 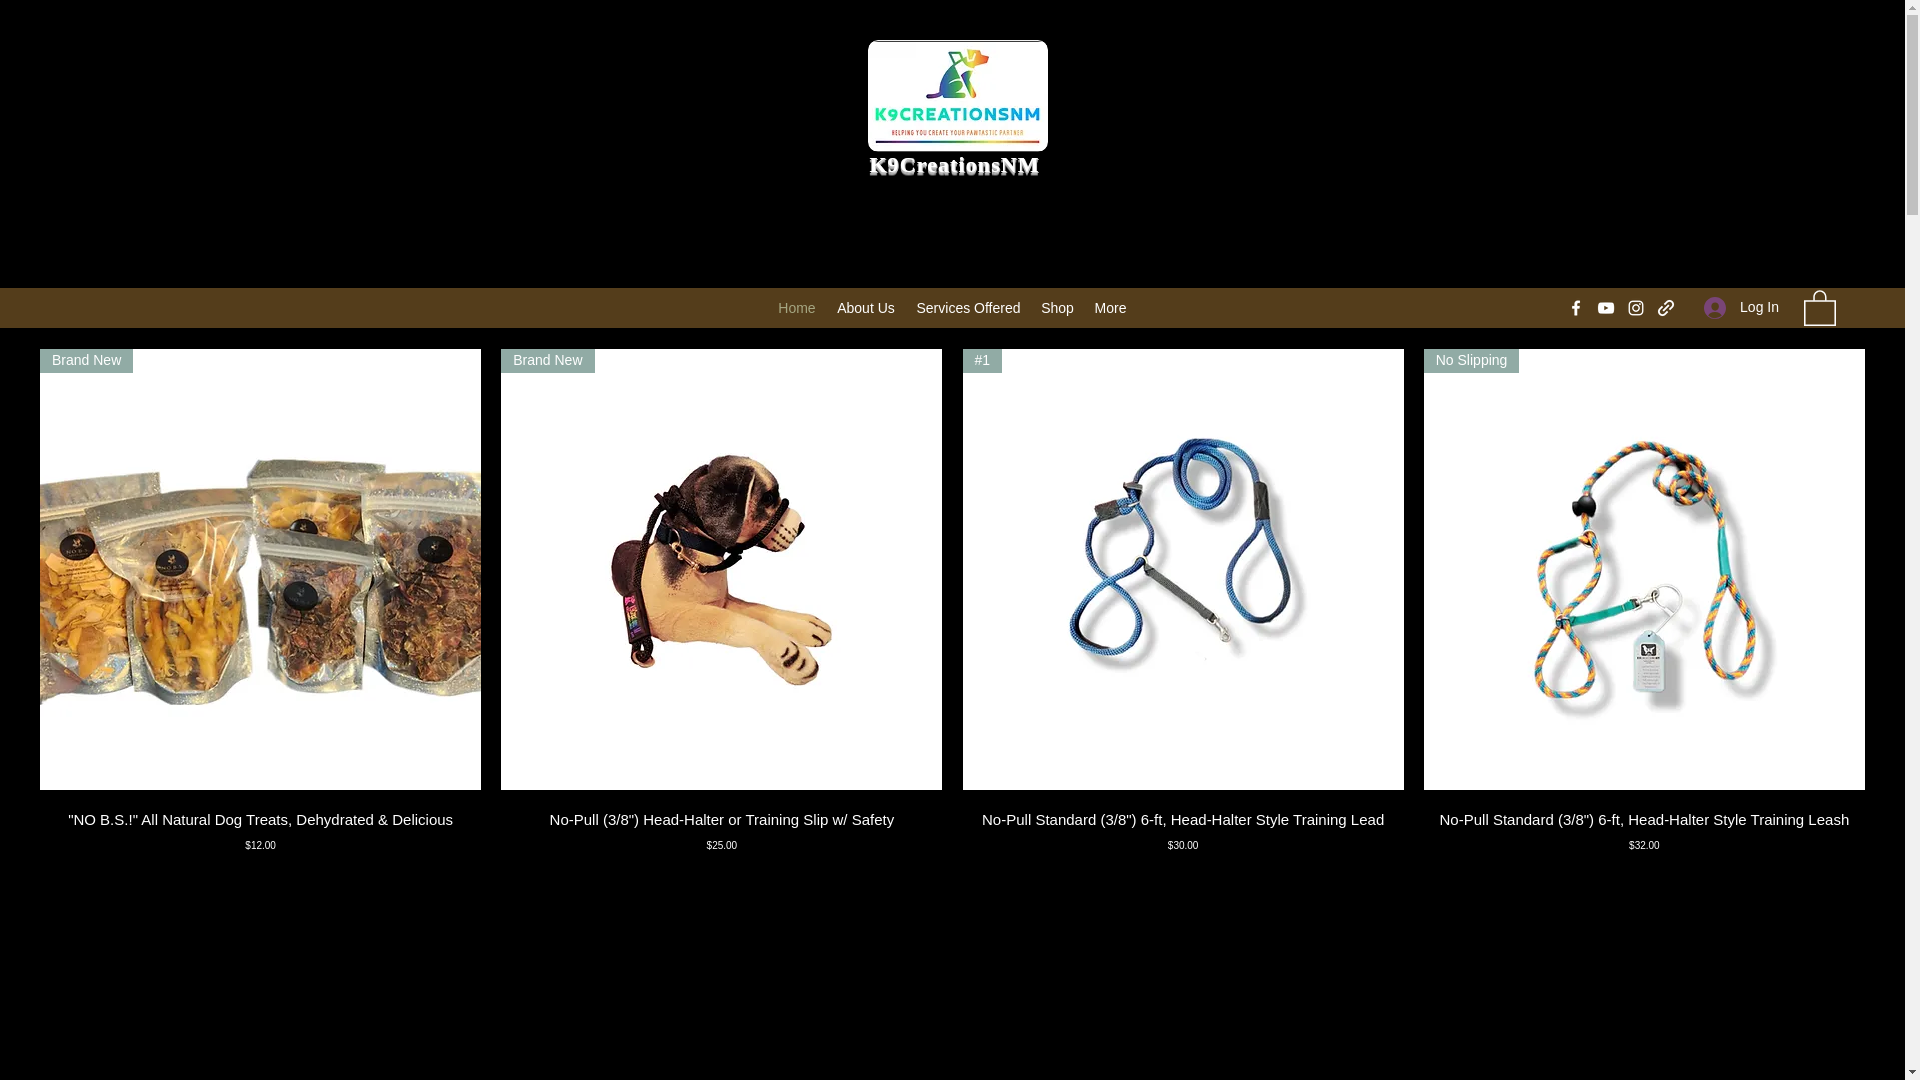 I want to click on Brand New, so click(x=722, y=568).